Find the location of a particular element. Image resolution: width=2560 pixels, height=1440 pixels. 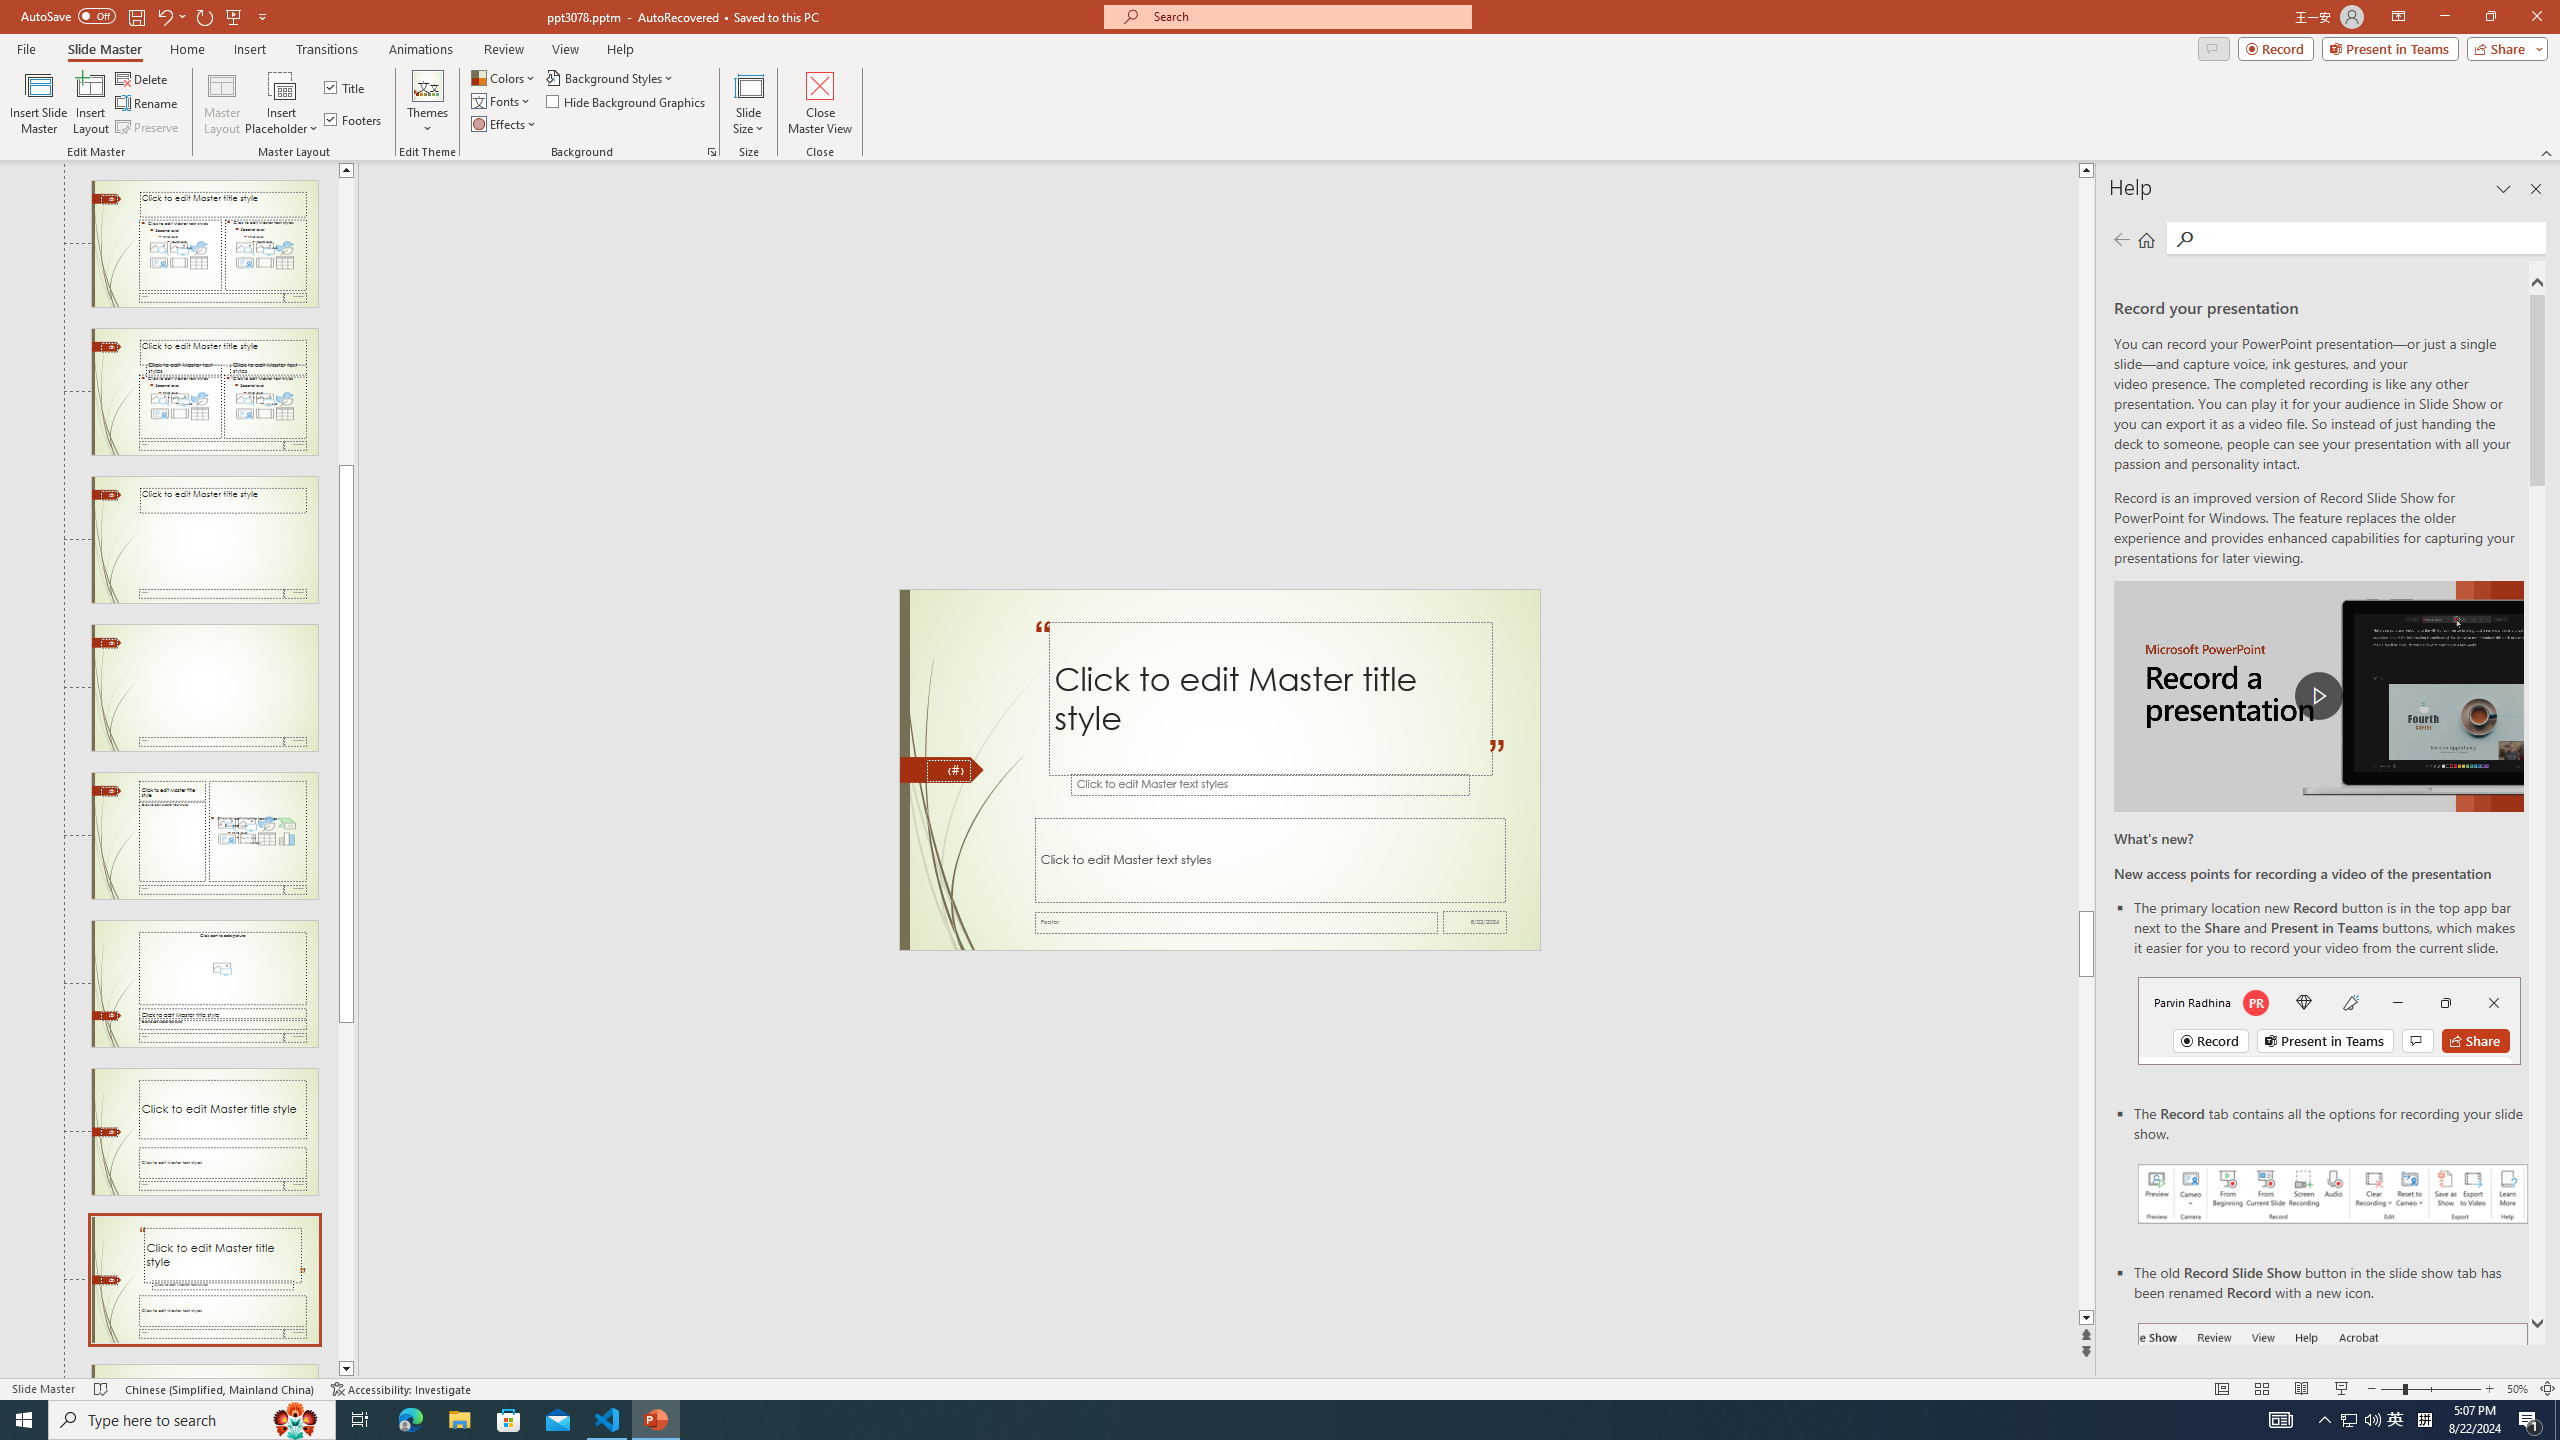

Slide Number is located at coordinates (948, 770).